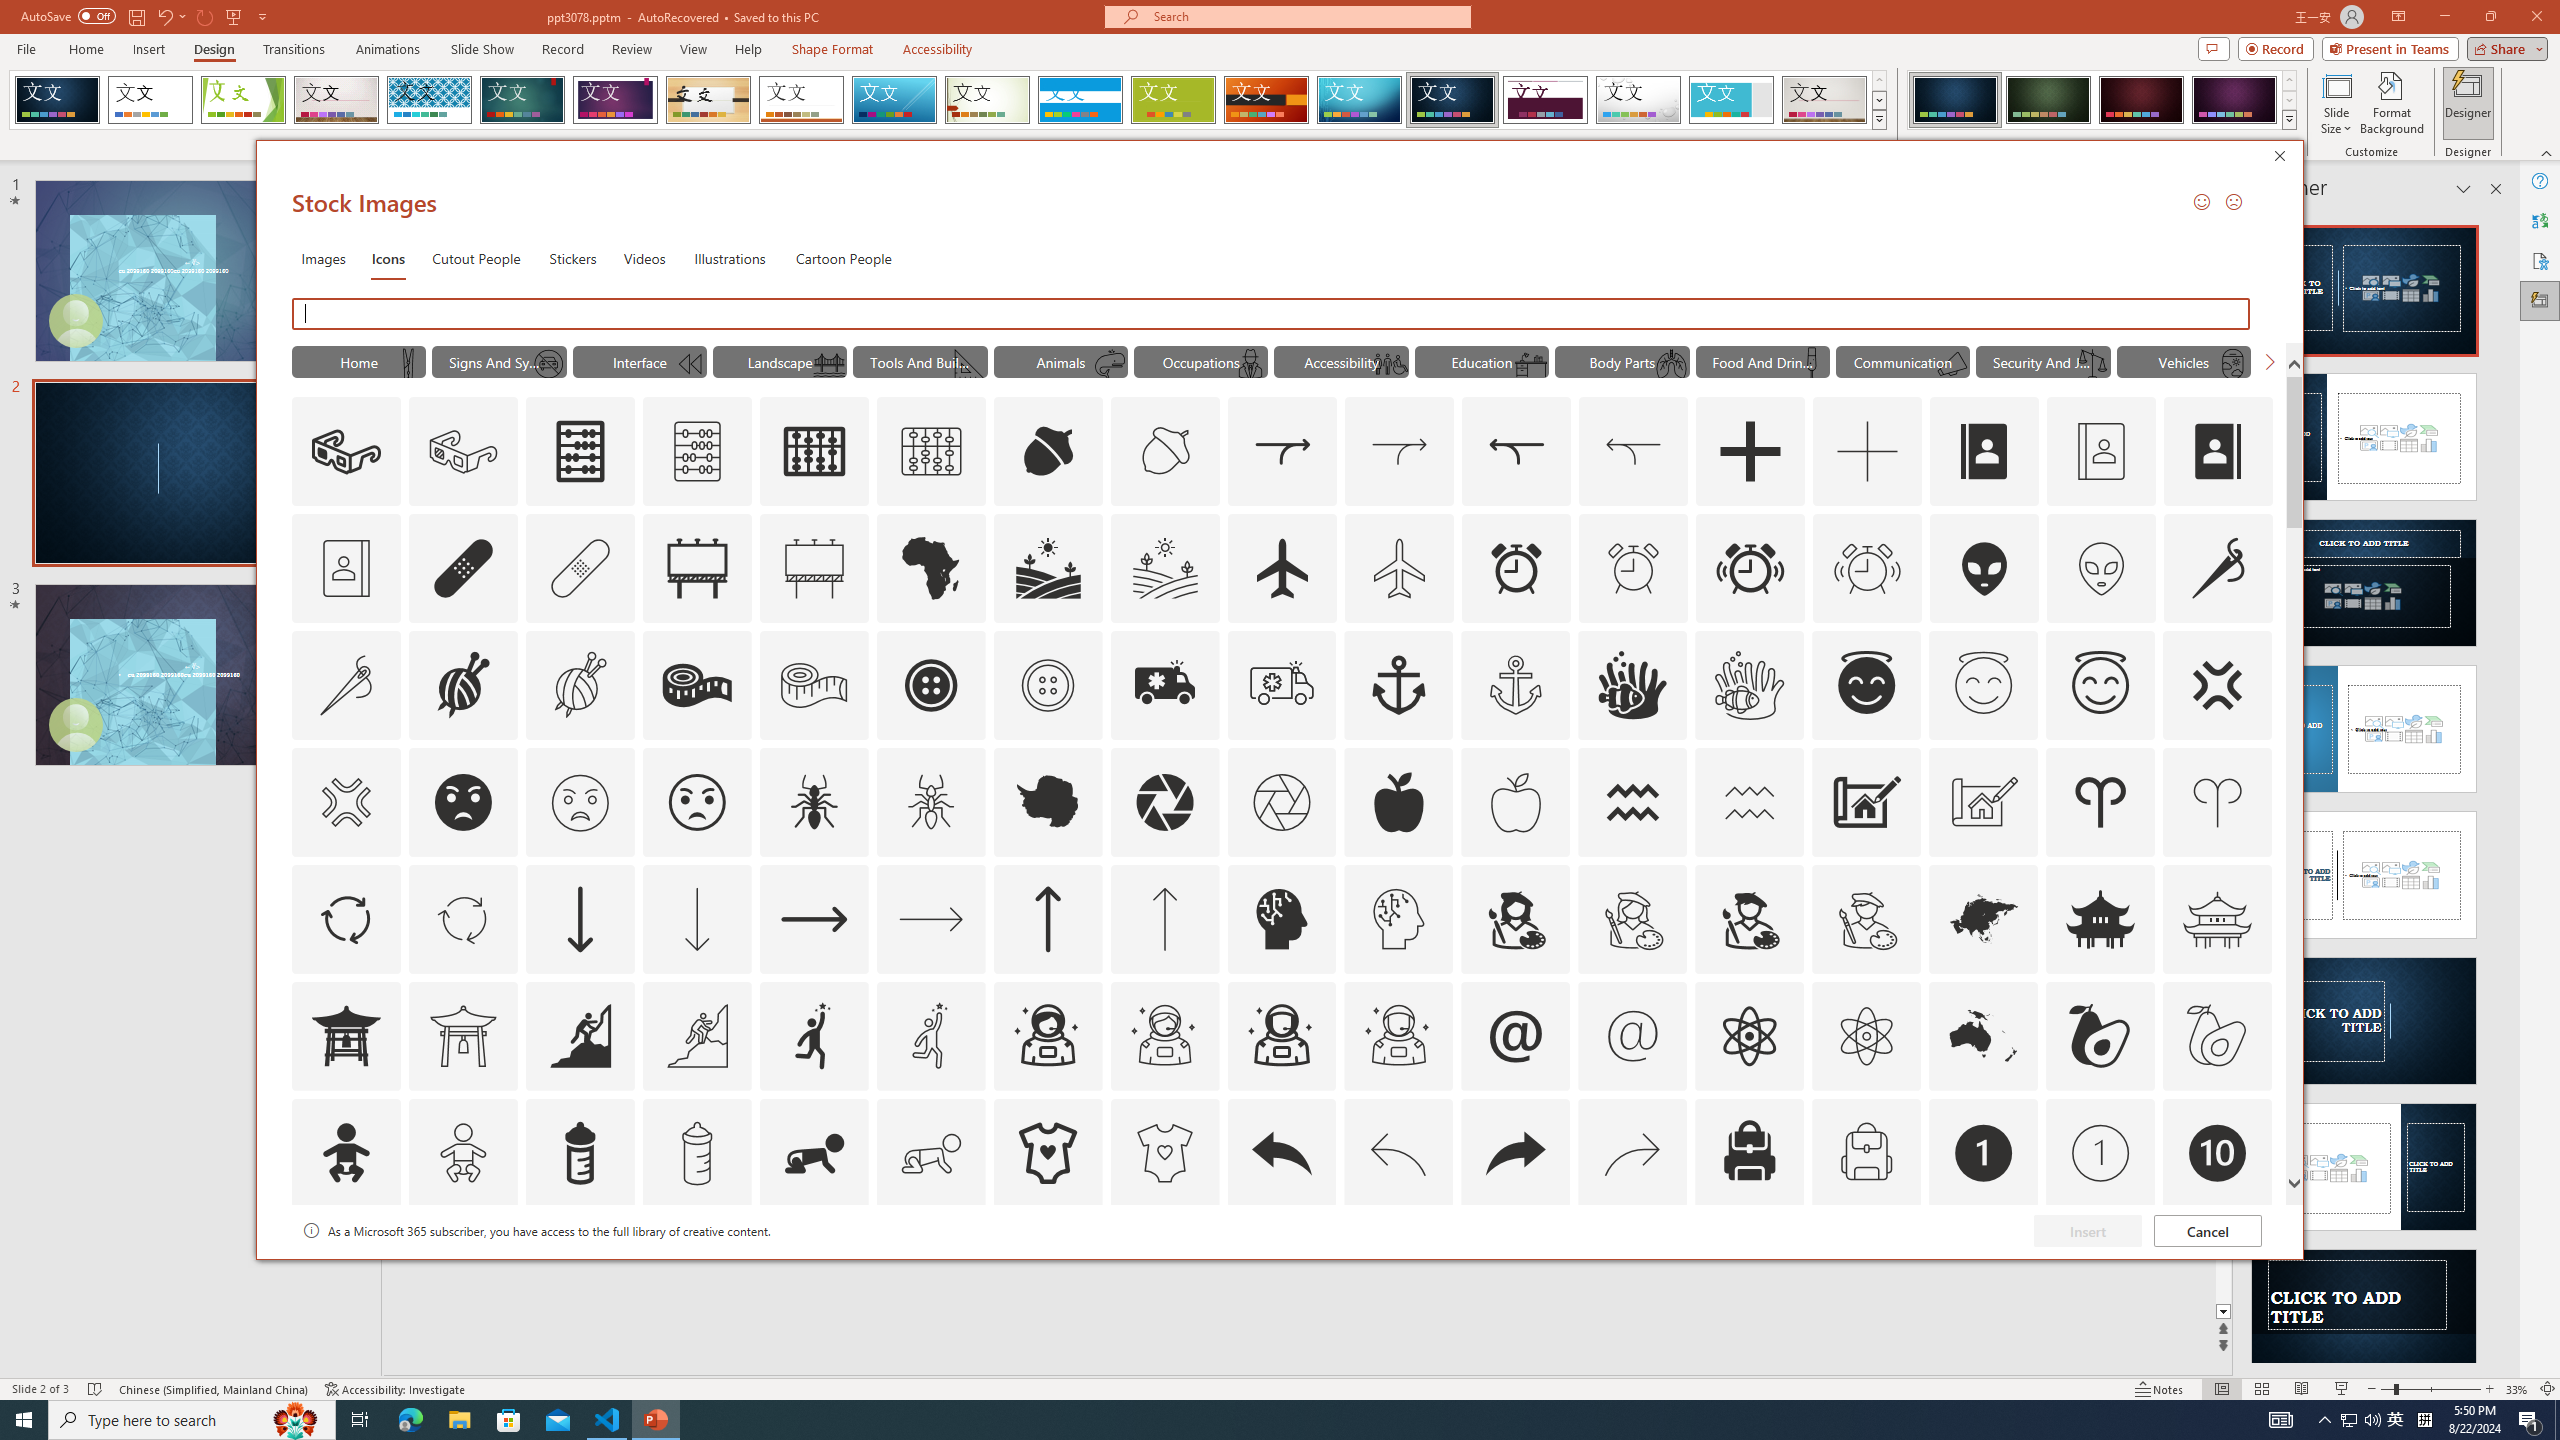 The image size is (2560, 1440). Describe the element at coordinates (1866, 918) in the screenshot. I see `AutomationID: Icons_ArtistMale_M` at that location.